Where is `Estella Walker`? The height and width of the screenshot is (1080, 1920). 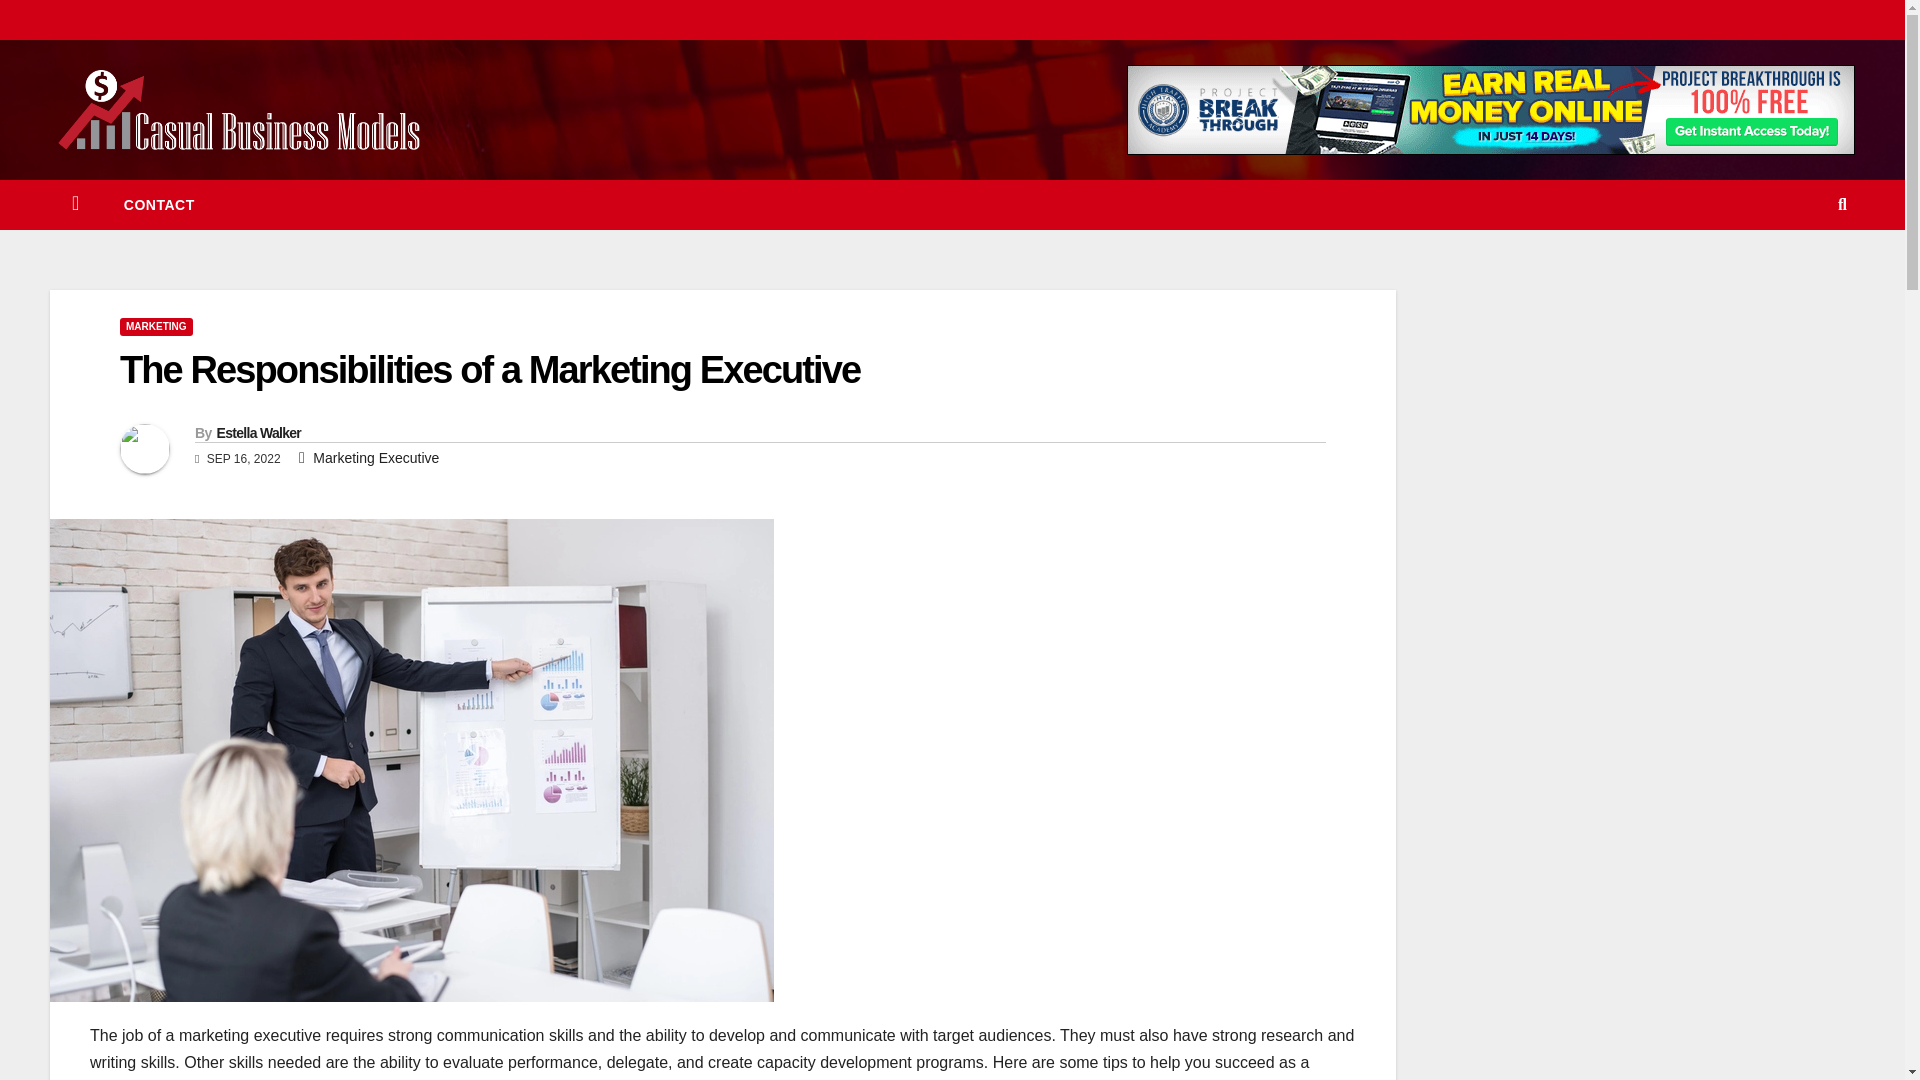
Estella Walker is located at coordinates (258, 432).